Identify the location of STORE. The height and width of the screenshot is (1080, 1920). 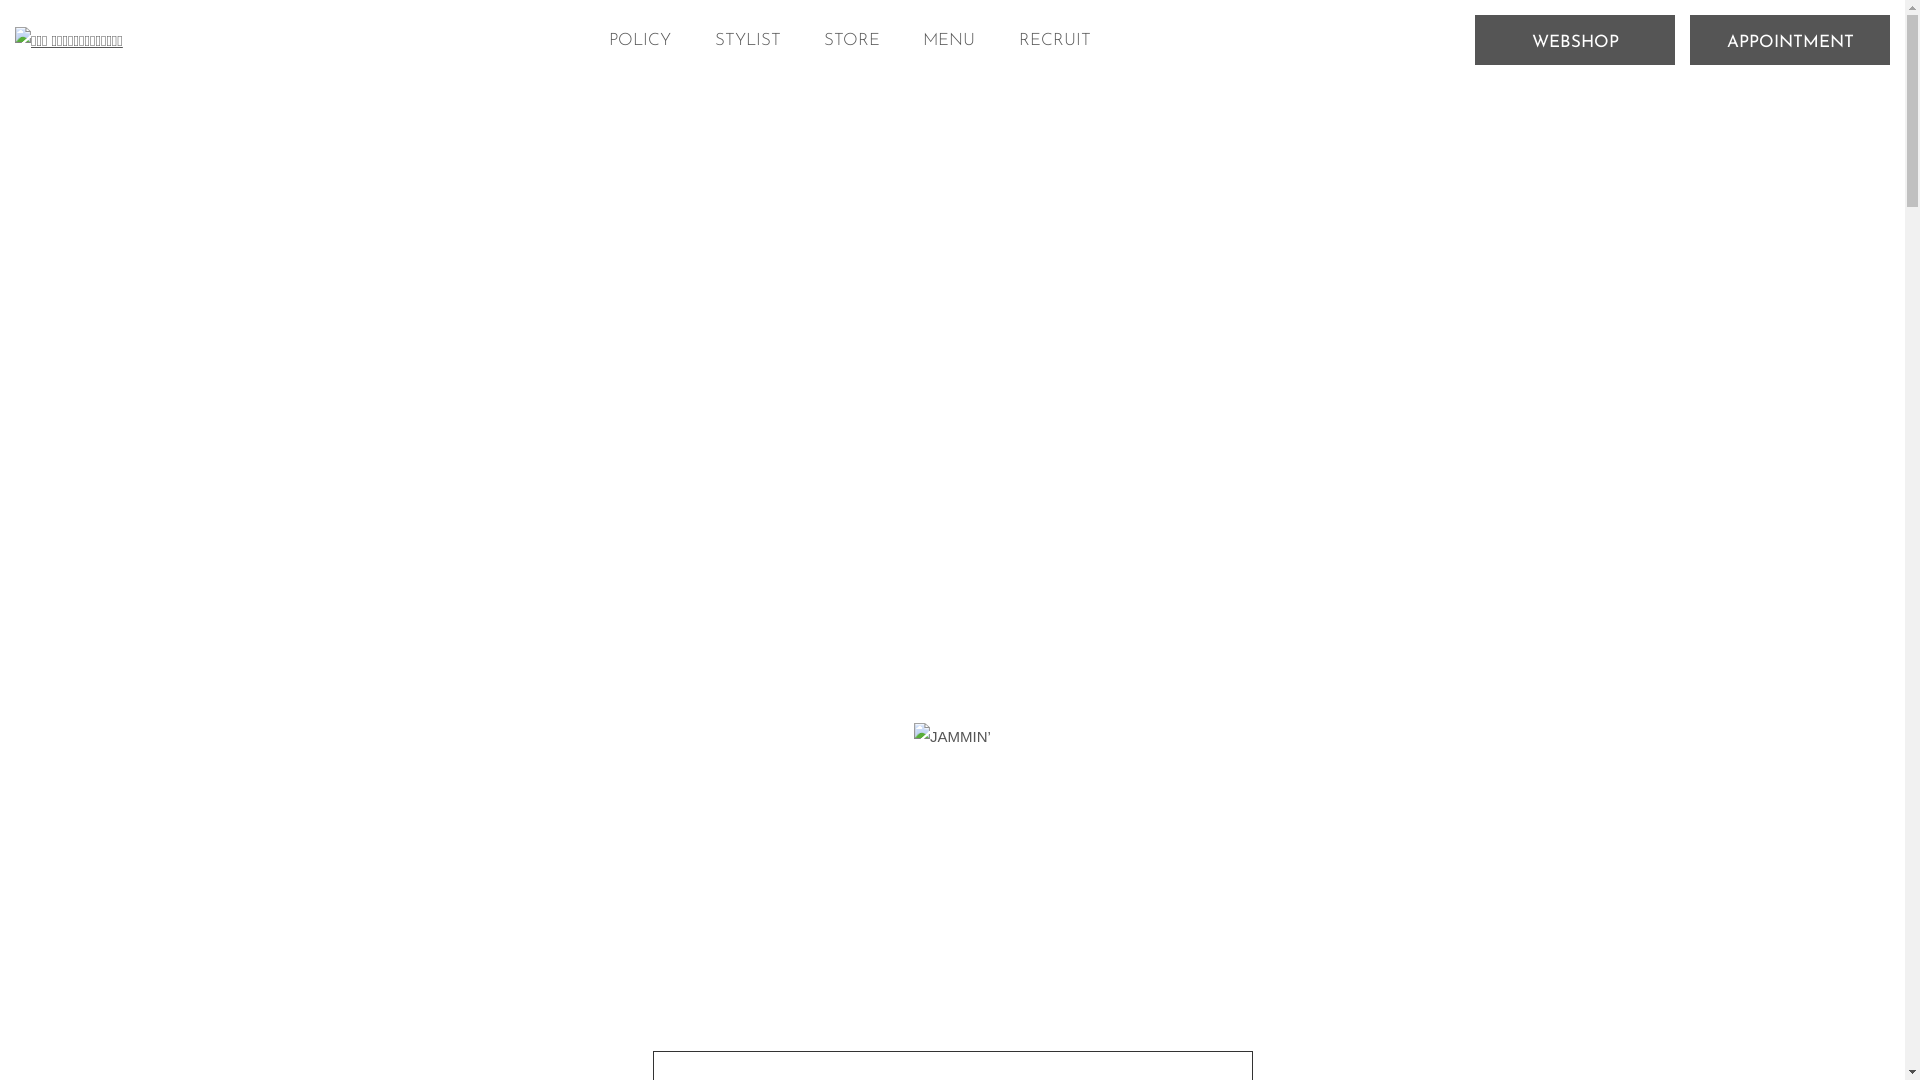
(852, 40).